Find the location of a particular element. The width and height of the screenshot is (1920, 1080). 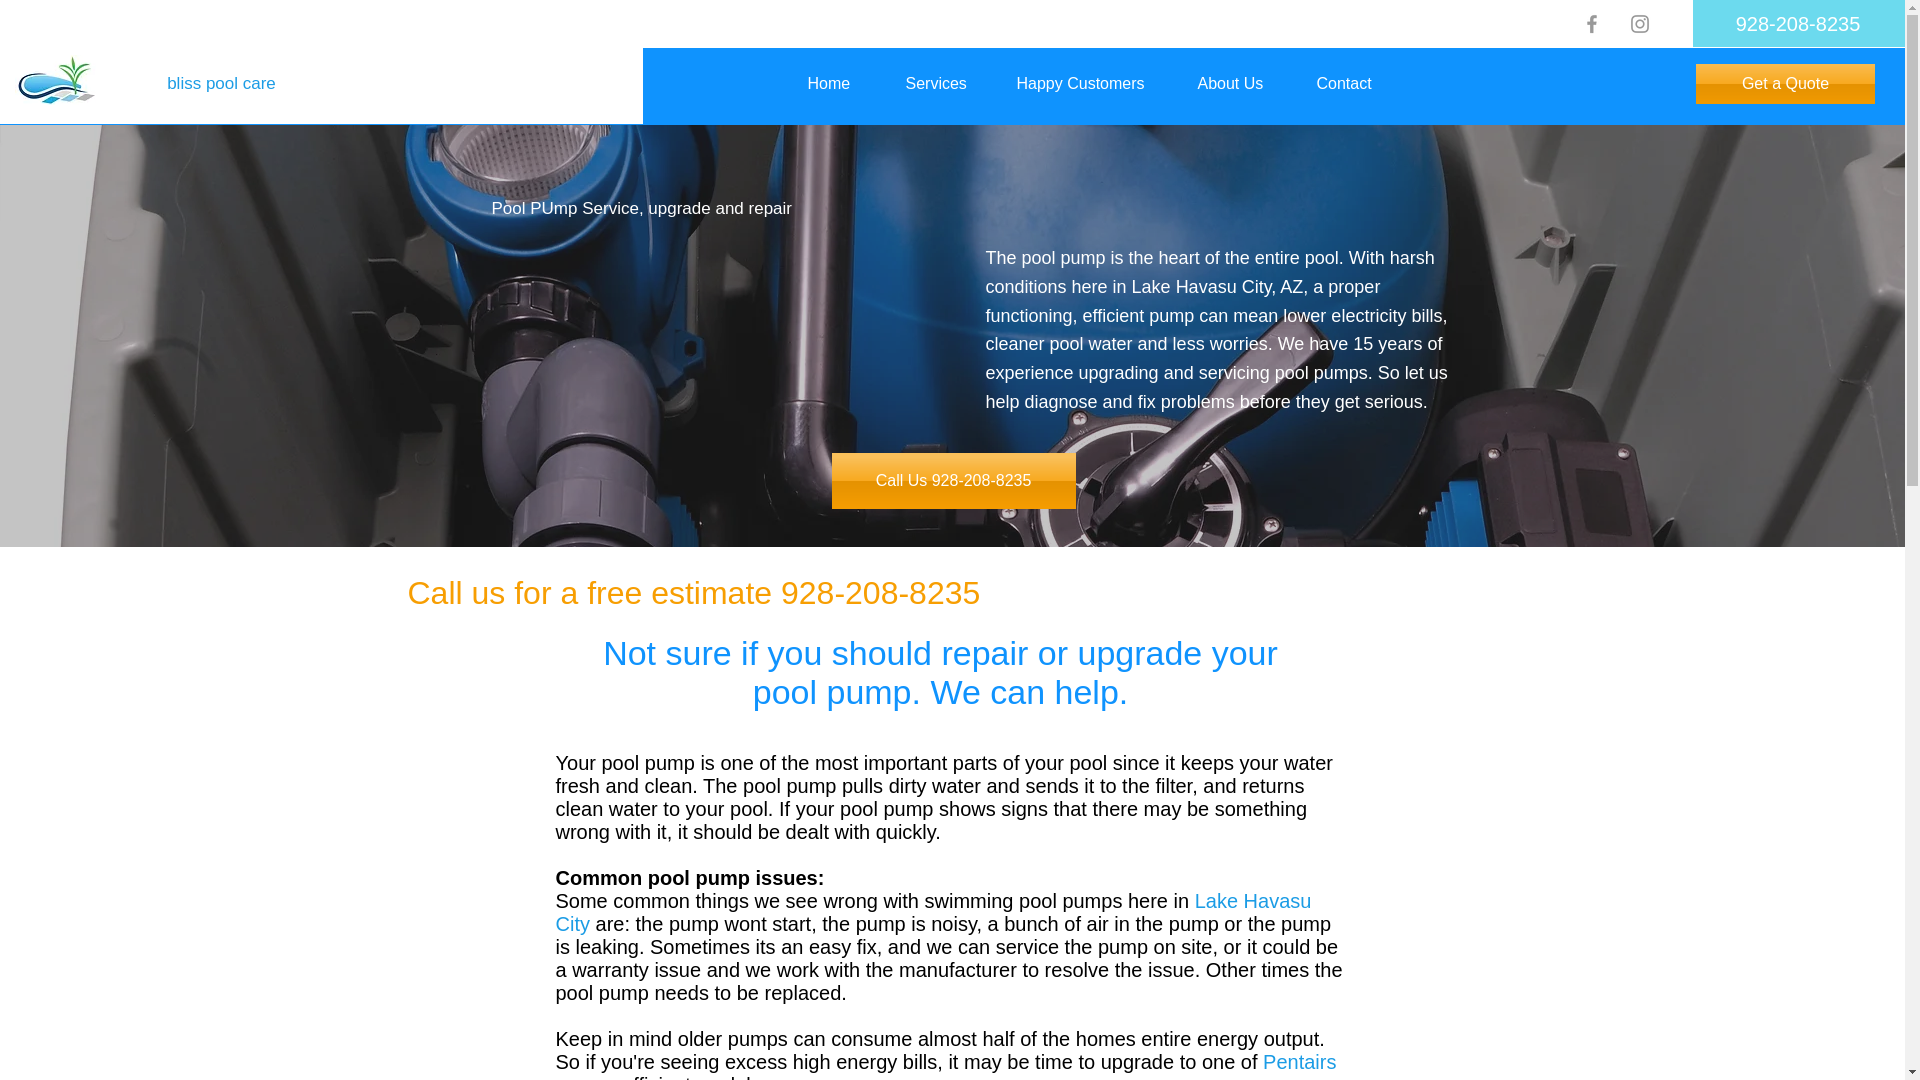

Lake Havasu City is located at coordinates (934, 912).